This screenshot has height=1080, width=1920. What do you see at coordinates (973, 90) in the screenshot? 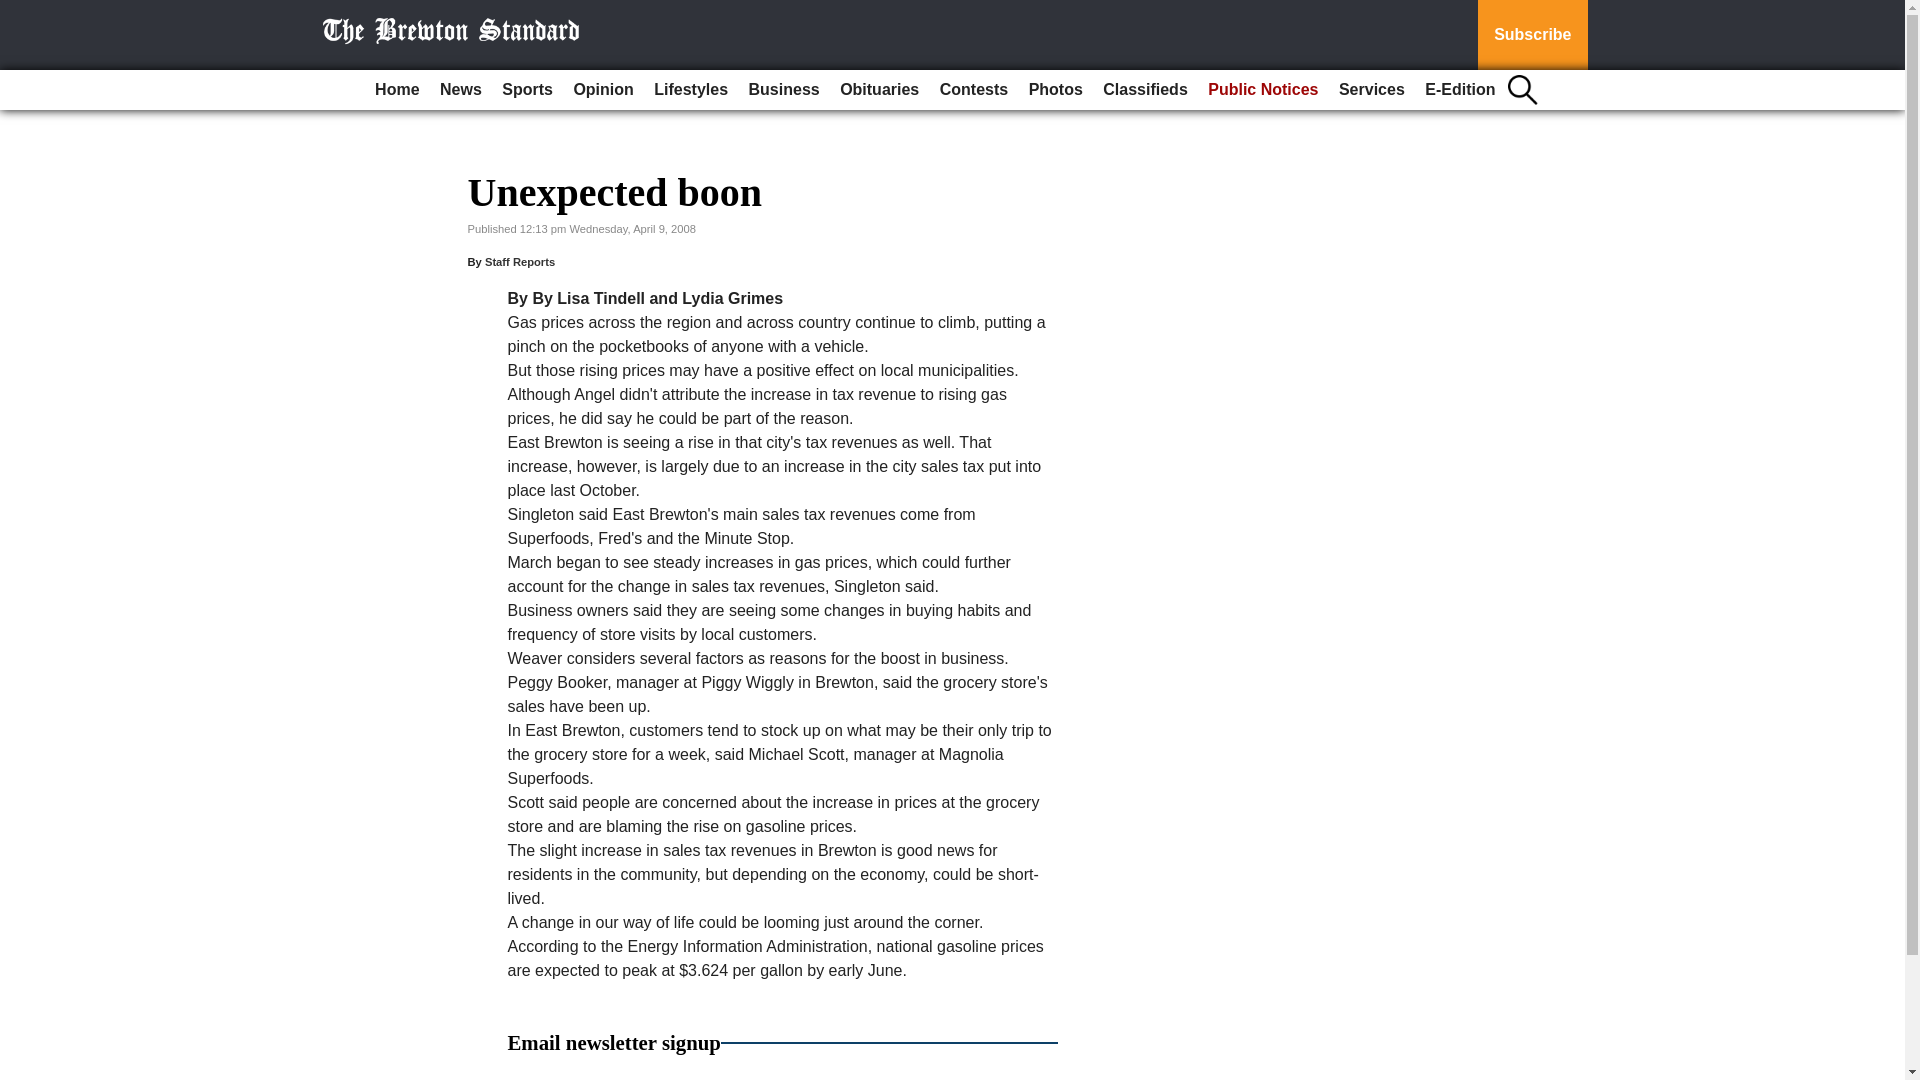
I see `Contests` at bounding box center [973, 90].